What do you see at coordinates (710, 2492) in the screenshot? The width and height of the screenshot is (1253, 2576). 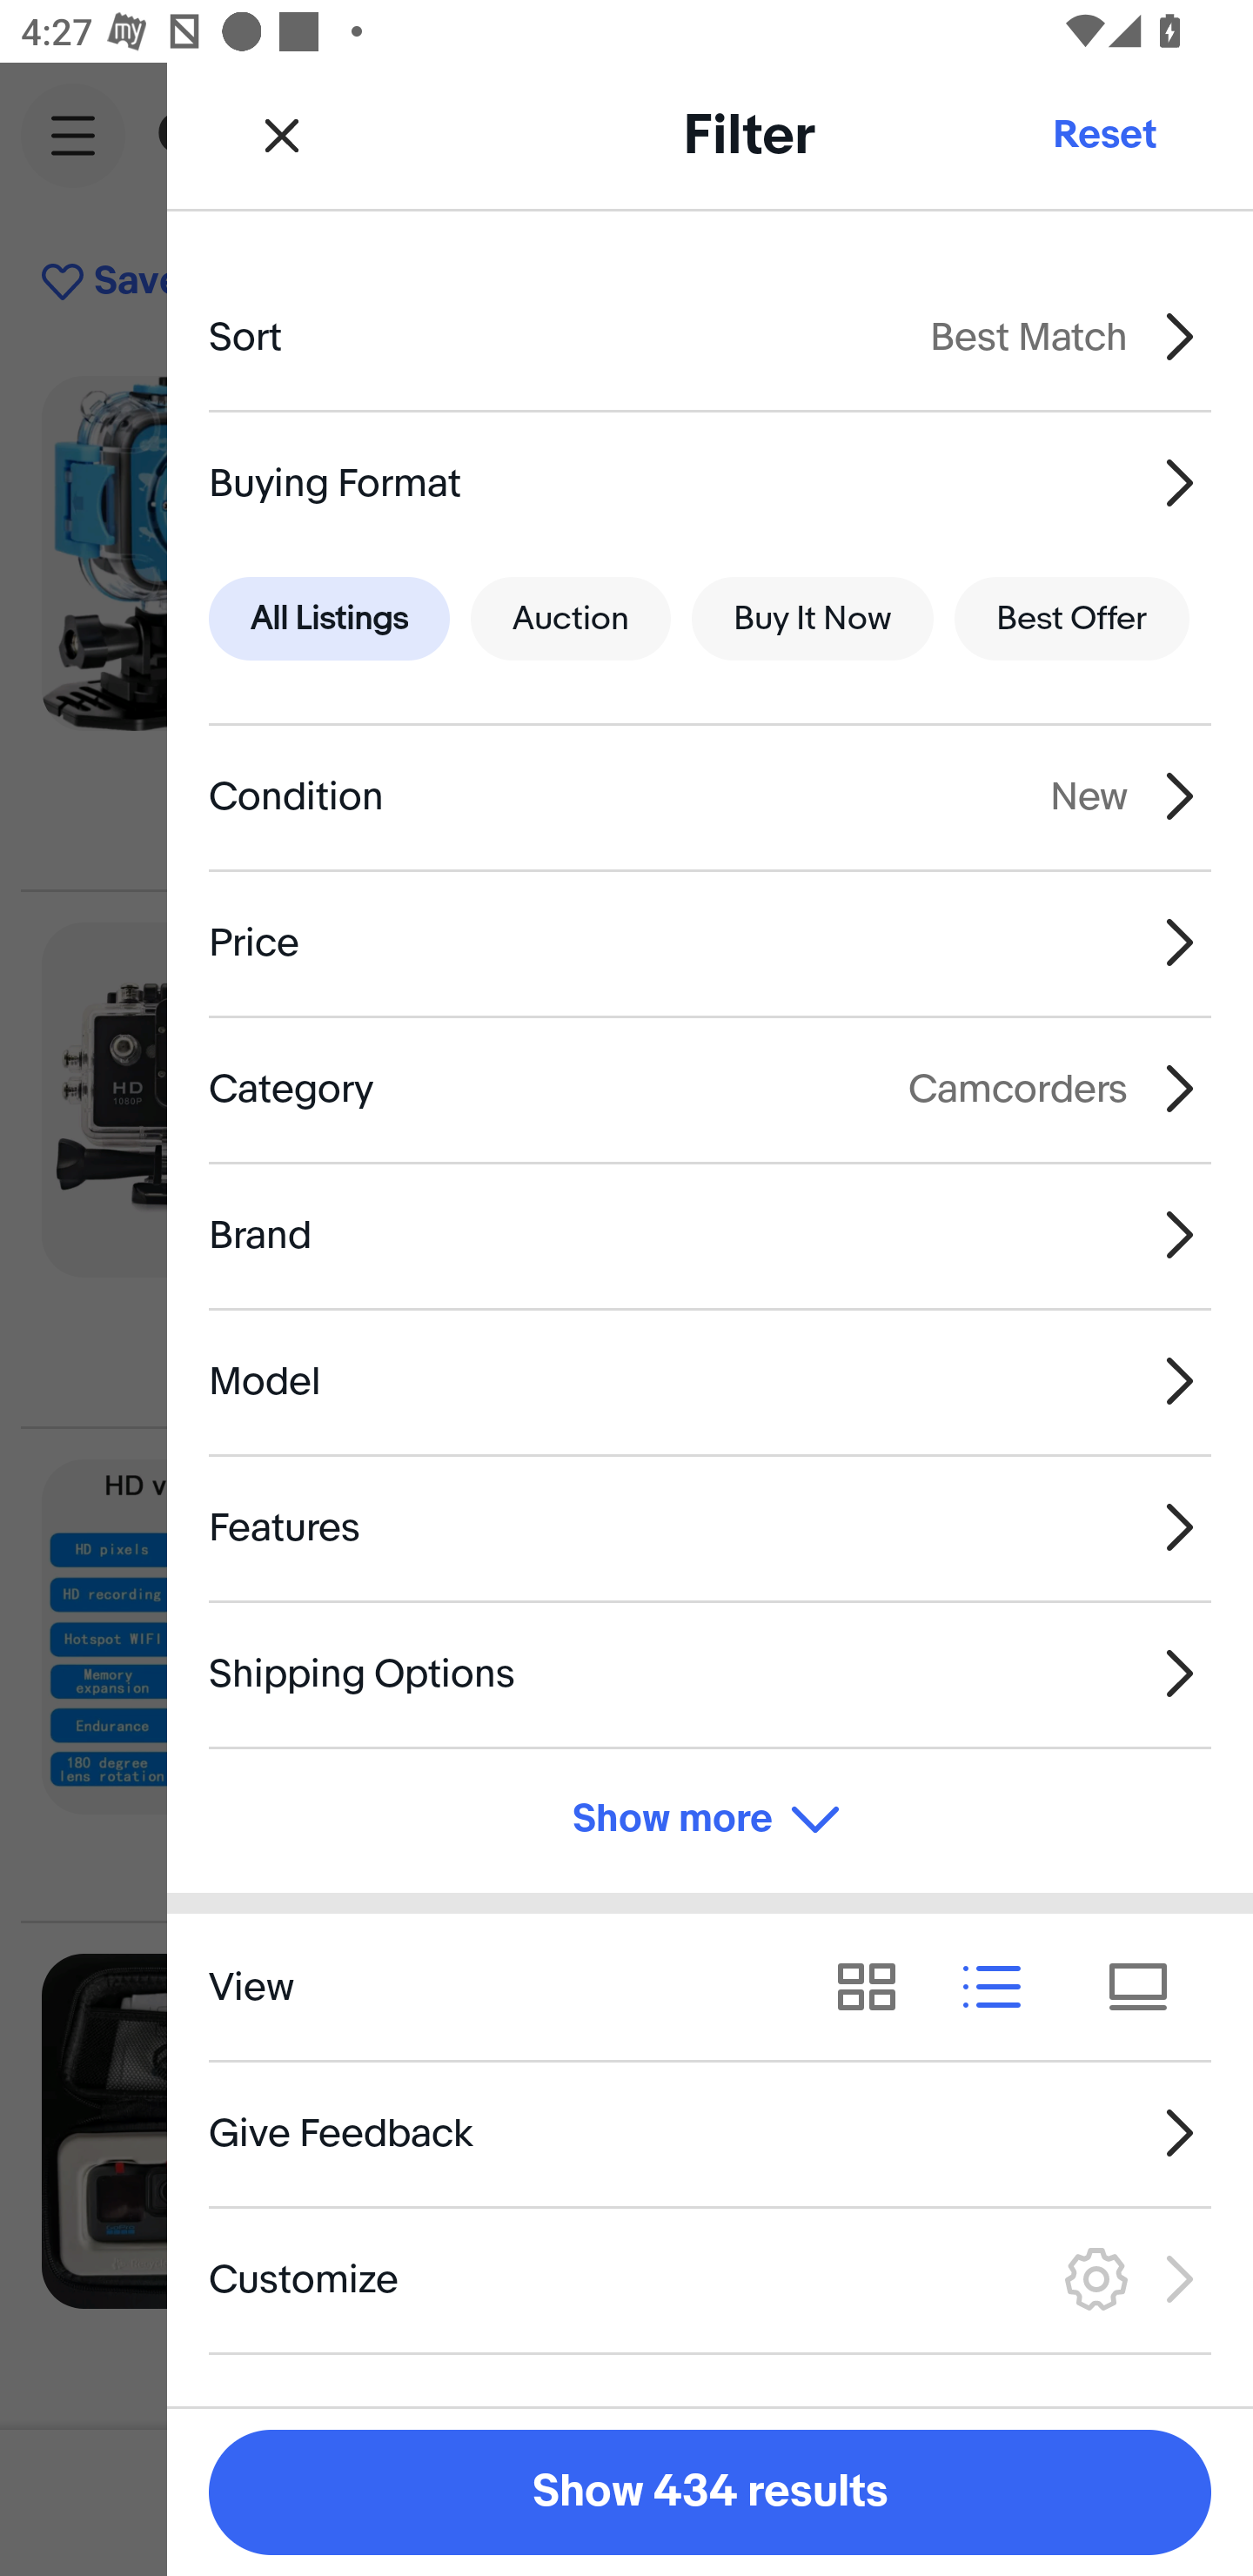 I see `Show 434 results` at bounding box center [710, 2492].